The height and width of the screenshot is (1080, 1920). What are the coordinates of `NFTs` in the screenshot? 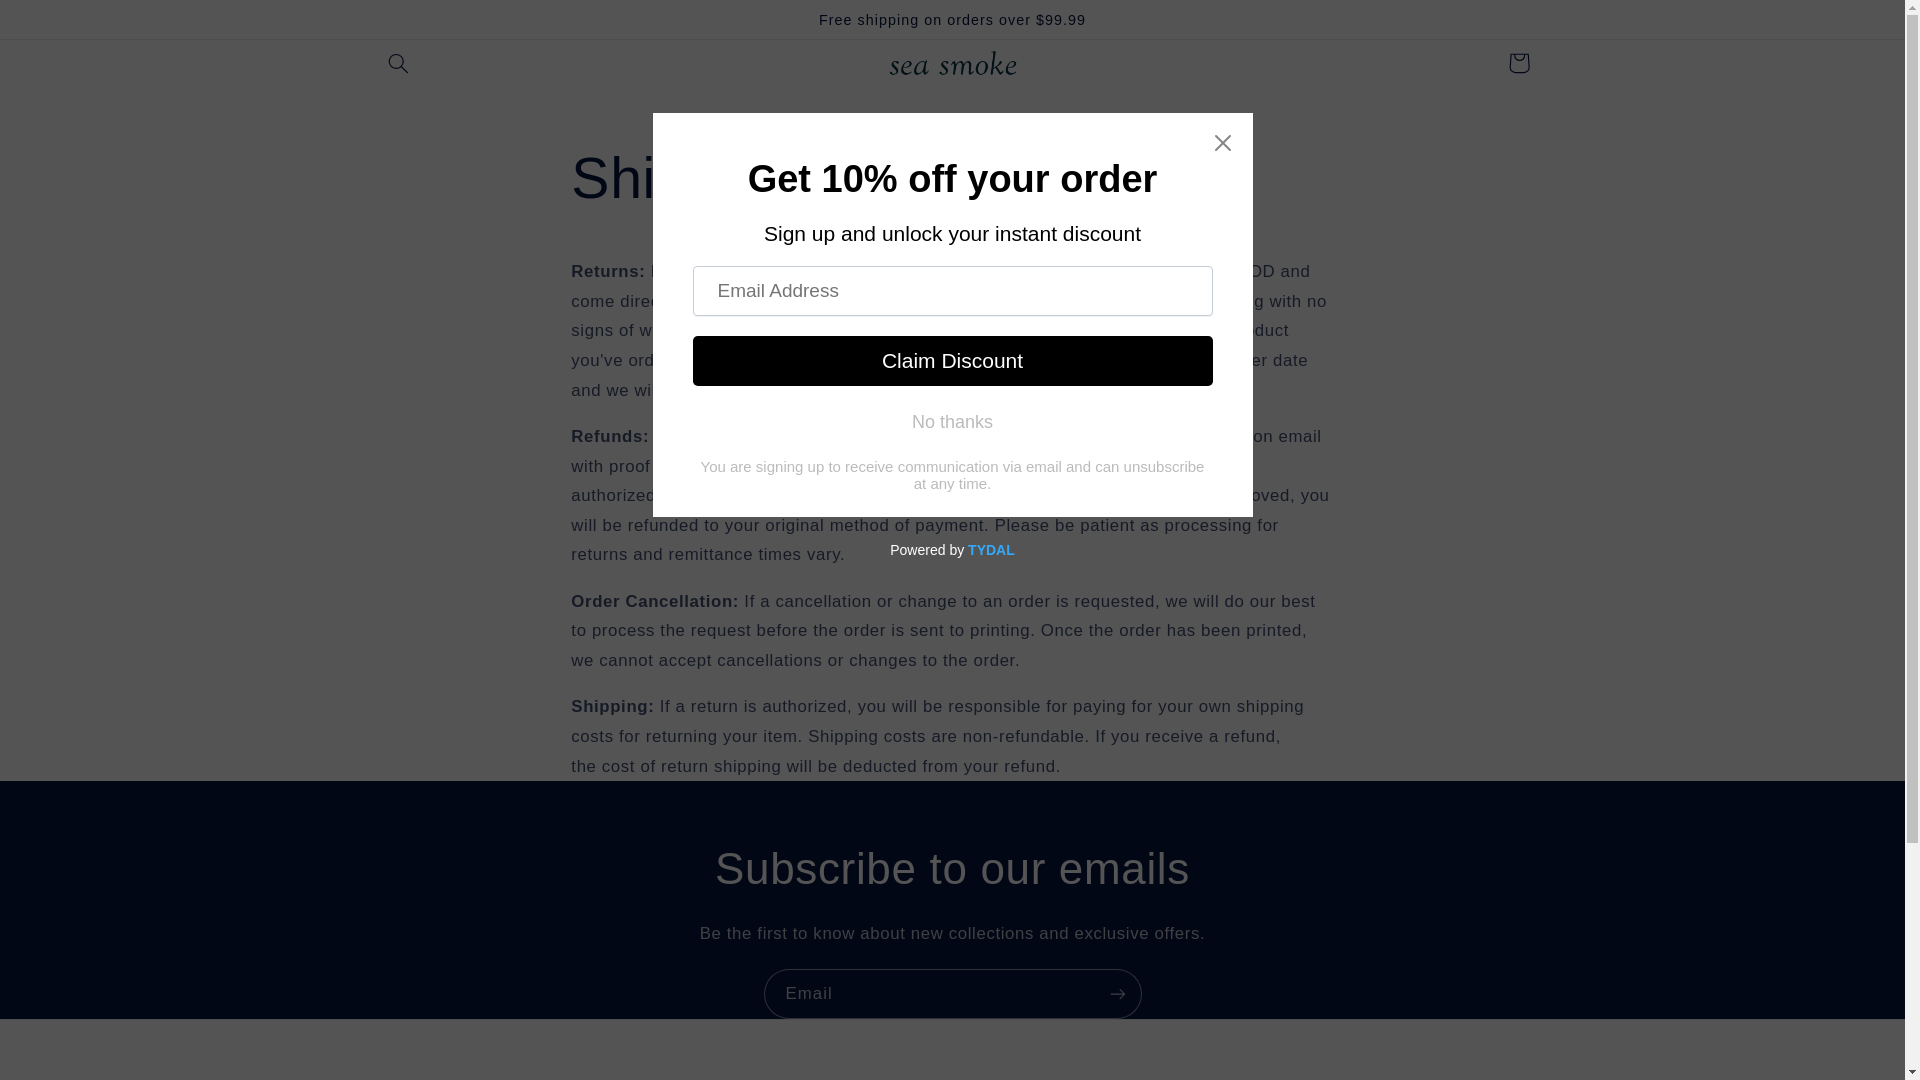 It's located at (1161, 120).